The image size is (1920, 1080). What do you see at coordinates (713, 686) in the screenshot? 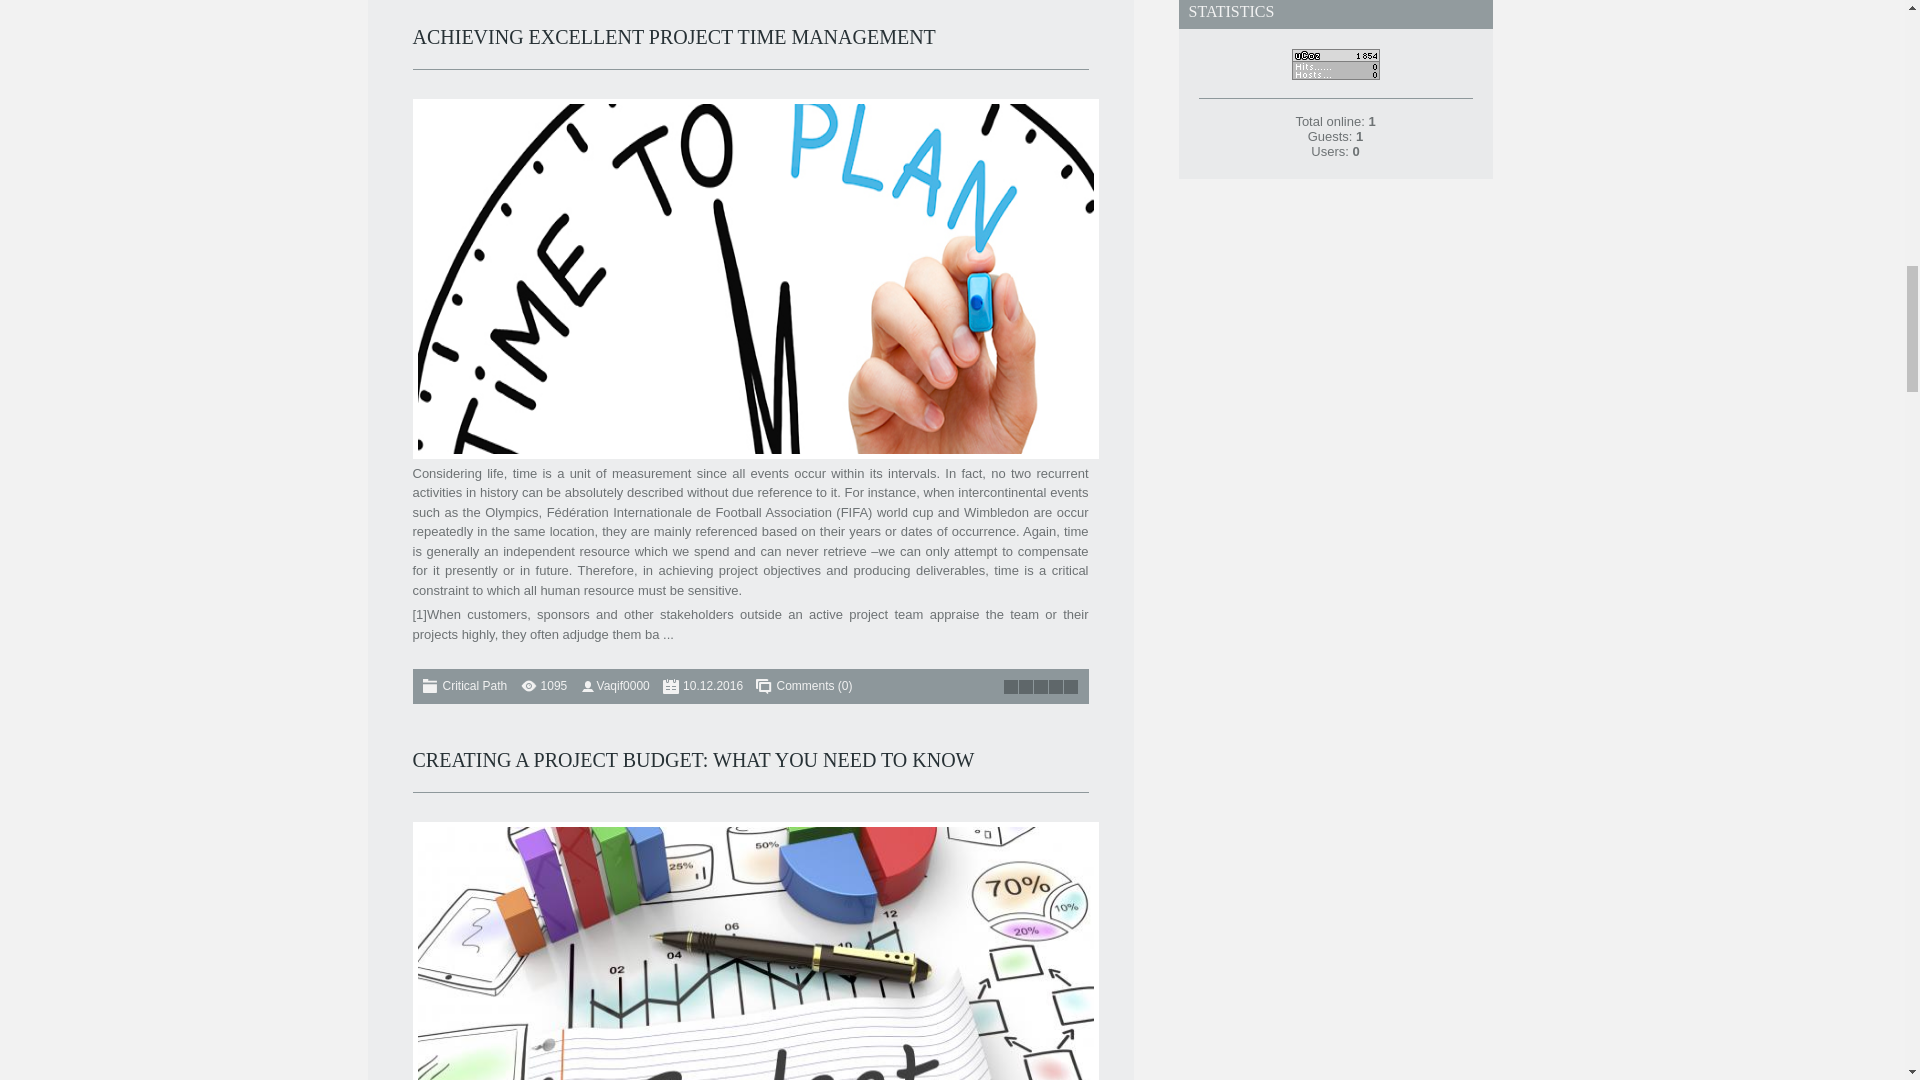
I see `01:09` at bounding box center [713, 686].